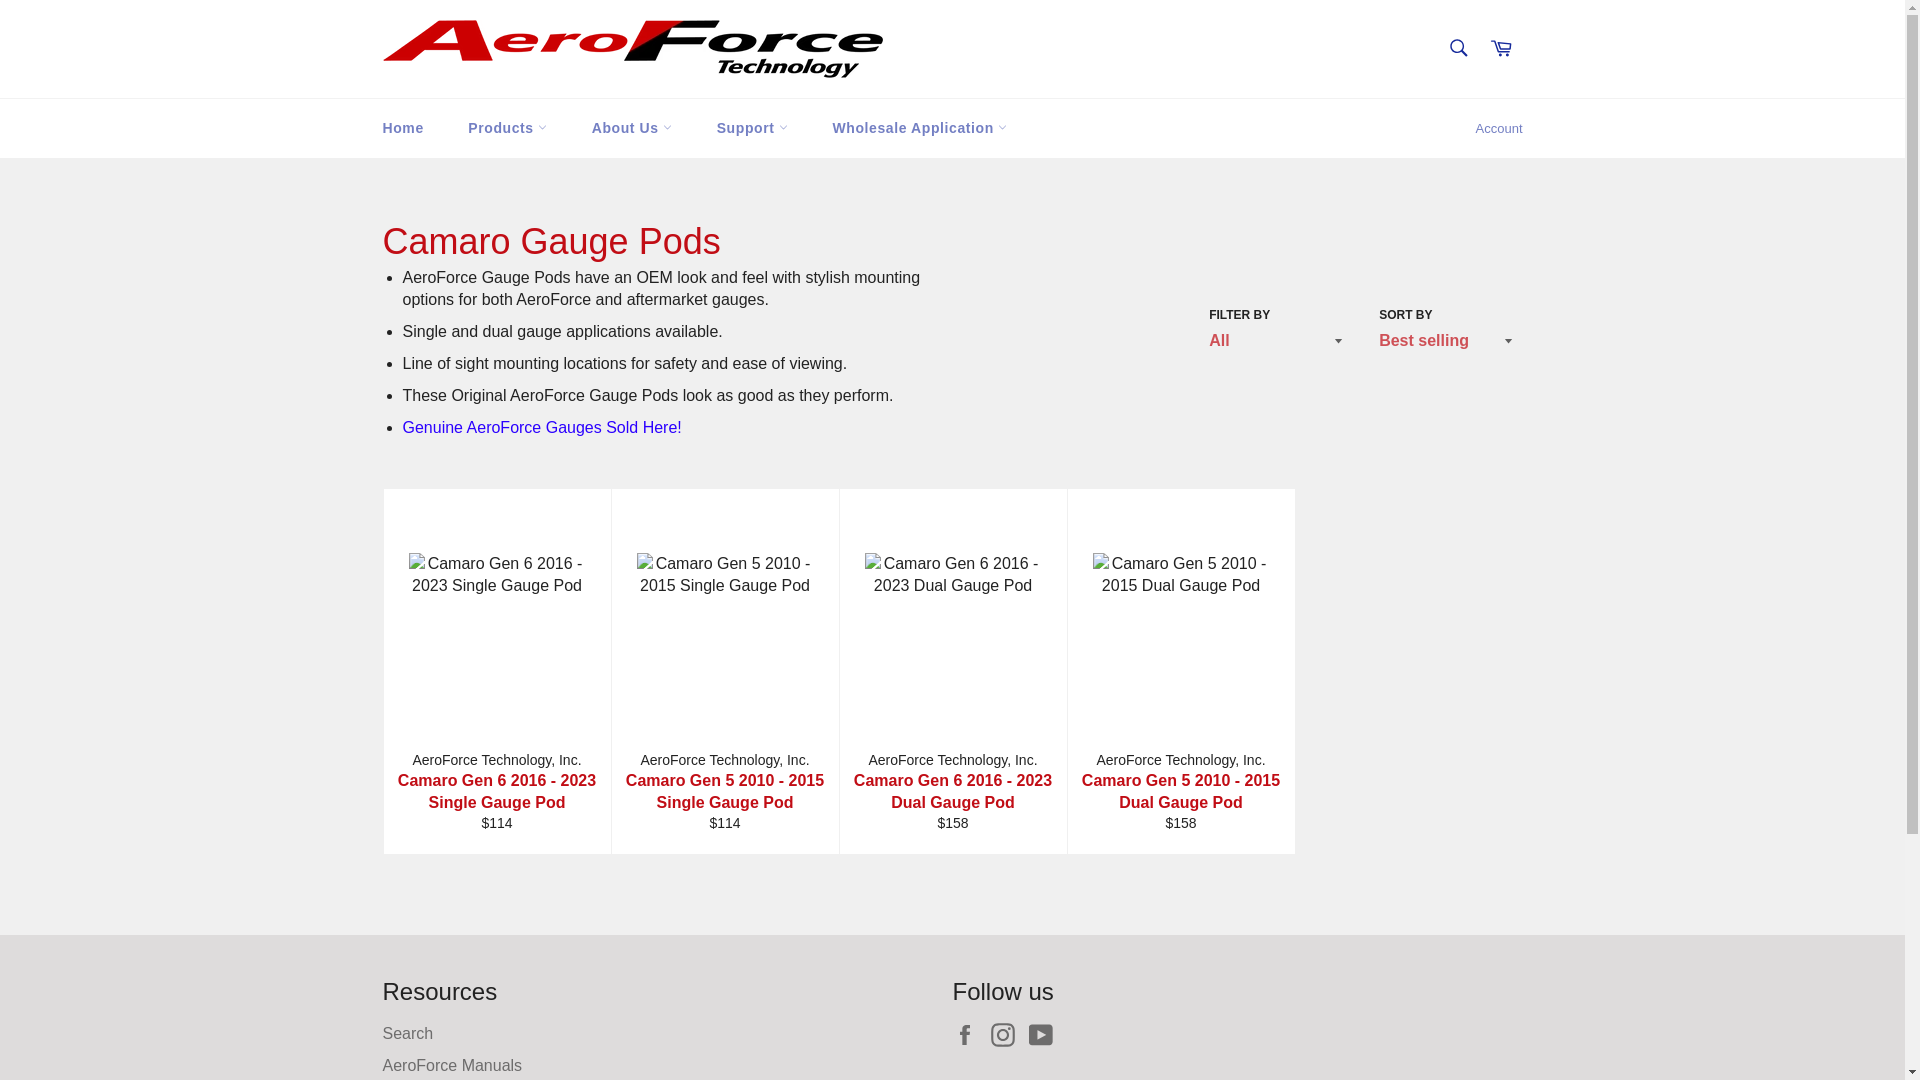 This screenshot has height=1080, width=1920. I want to click on AeroForce Gauges, so click(541, 426).